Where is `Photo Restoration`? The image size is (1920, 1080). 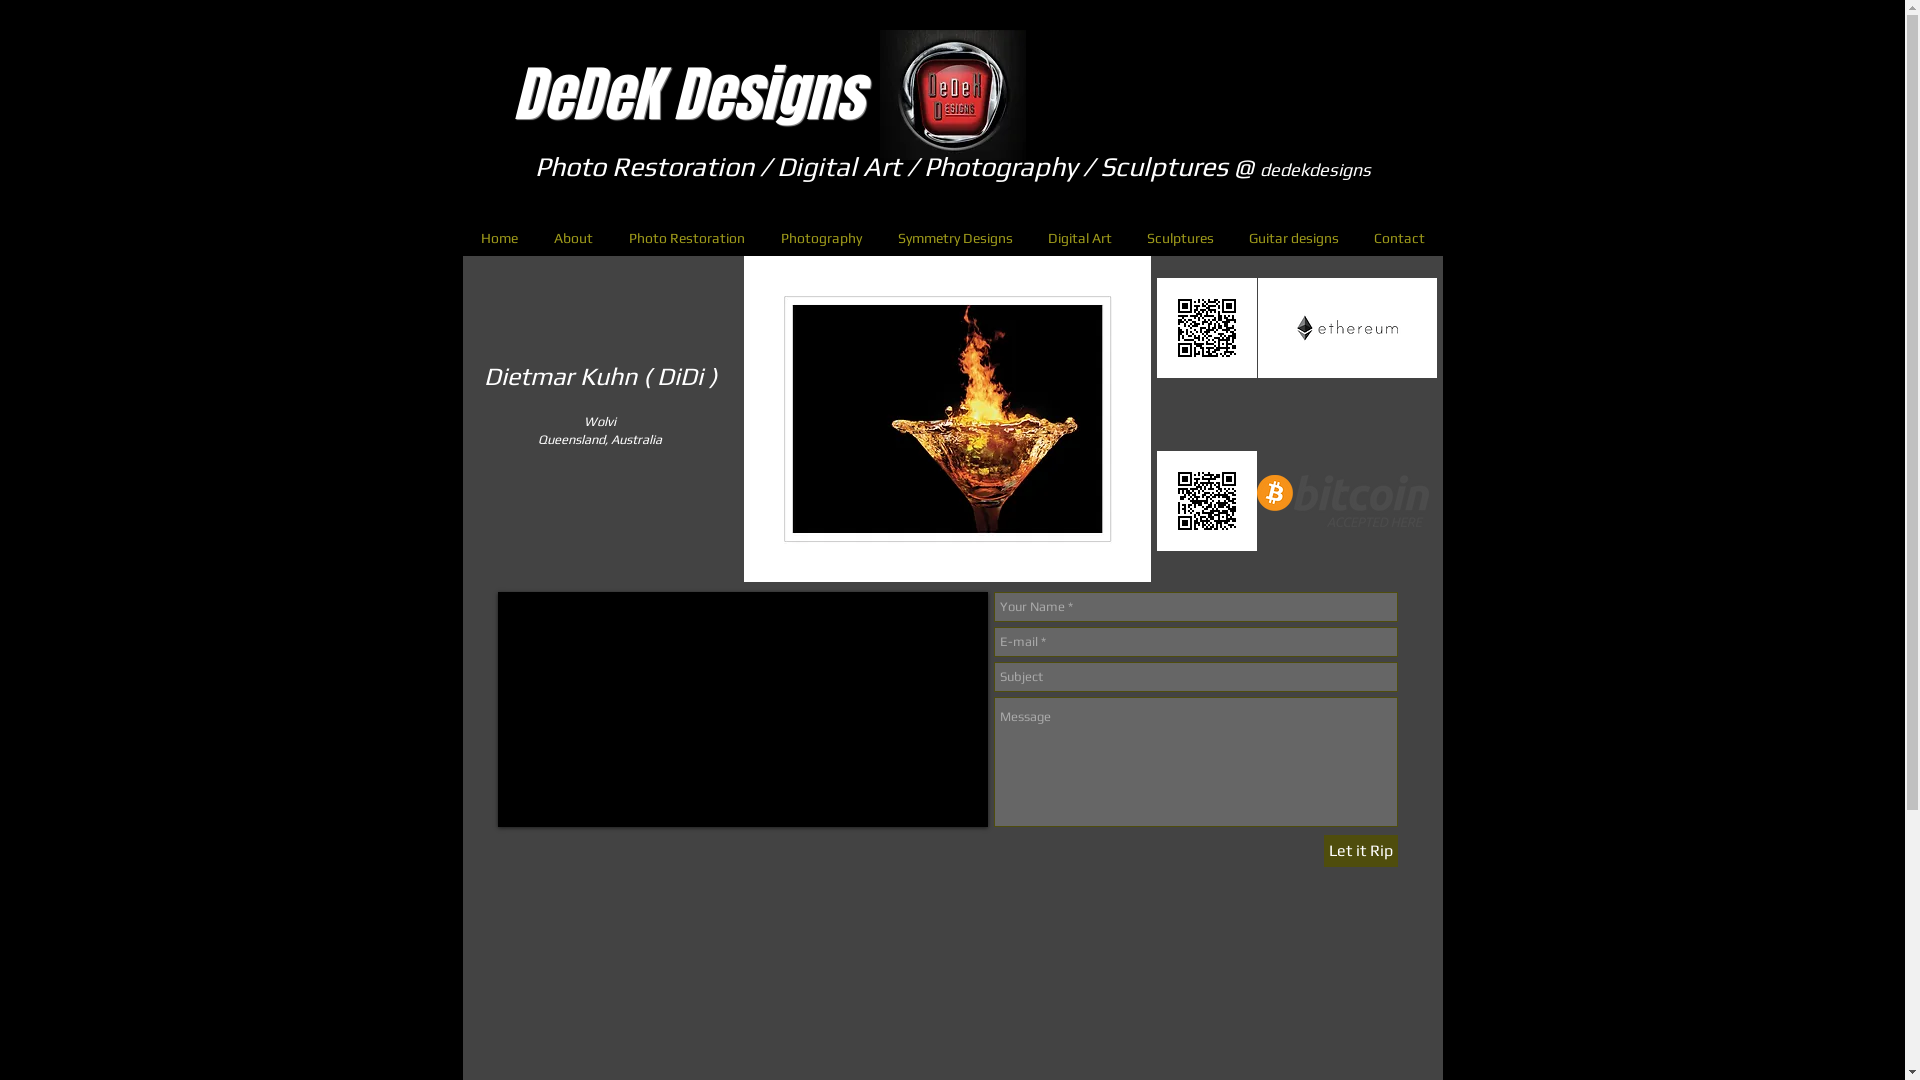 Photo Restoration is located at coordinates (686, 238).